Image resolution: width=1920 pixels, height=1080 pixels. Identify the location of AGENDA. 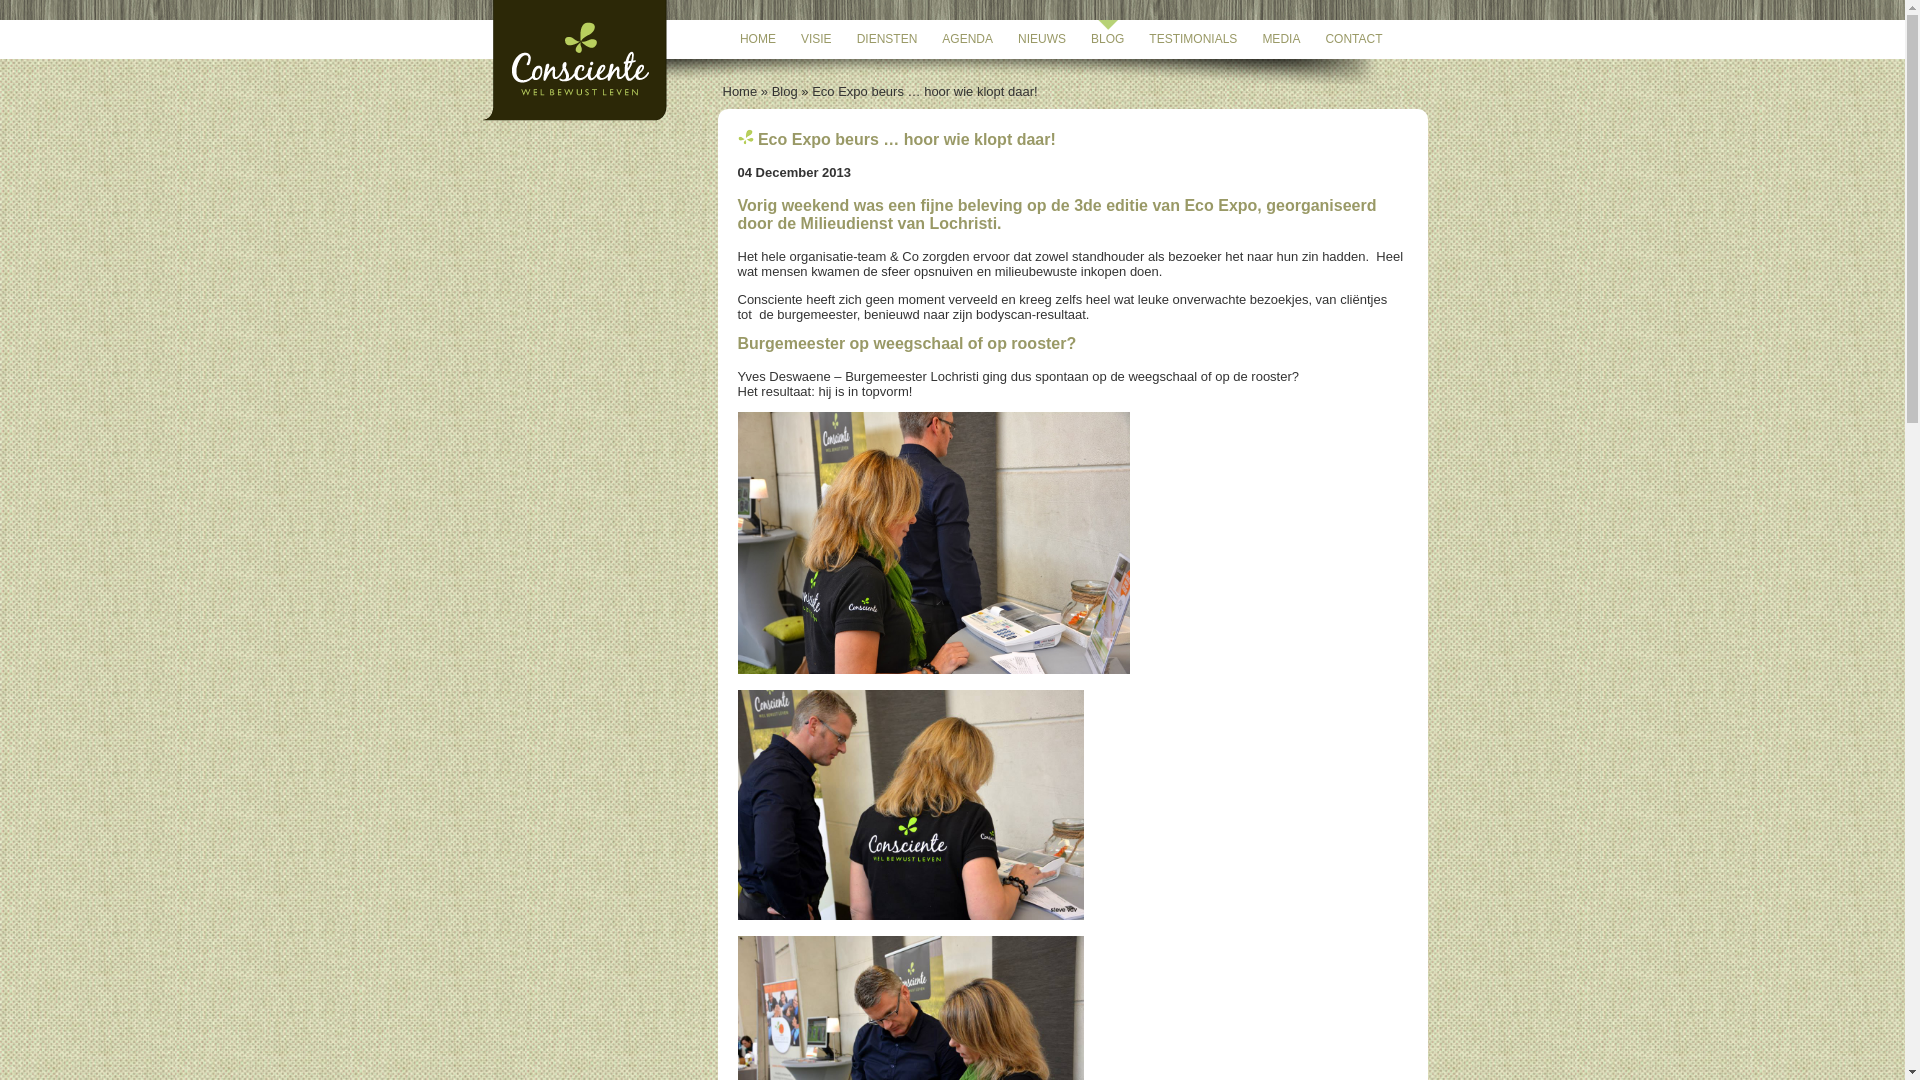
(968, 40).